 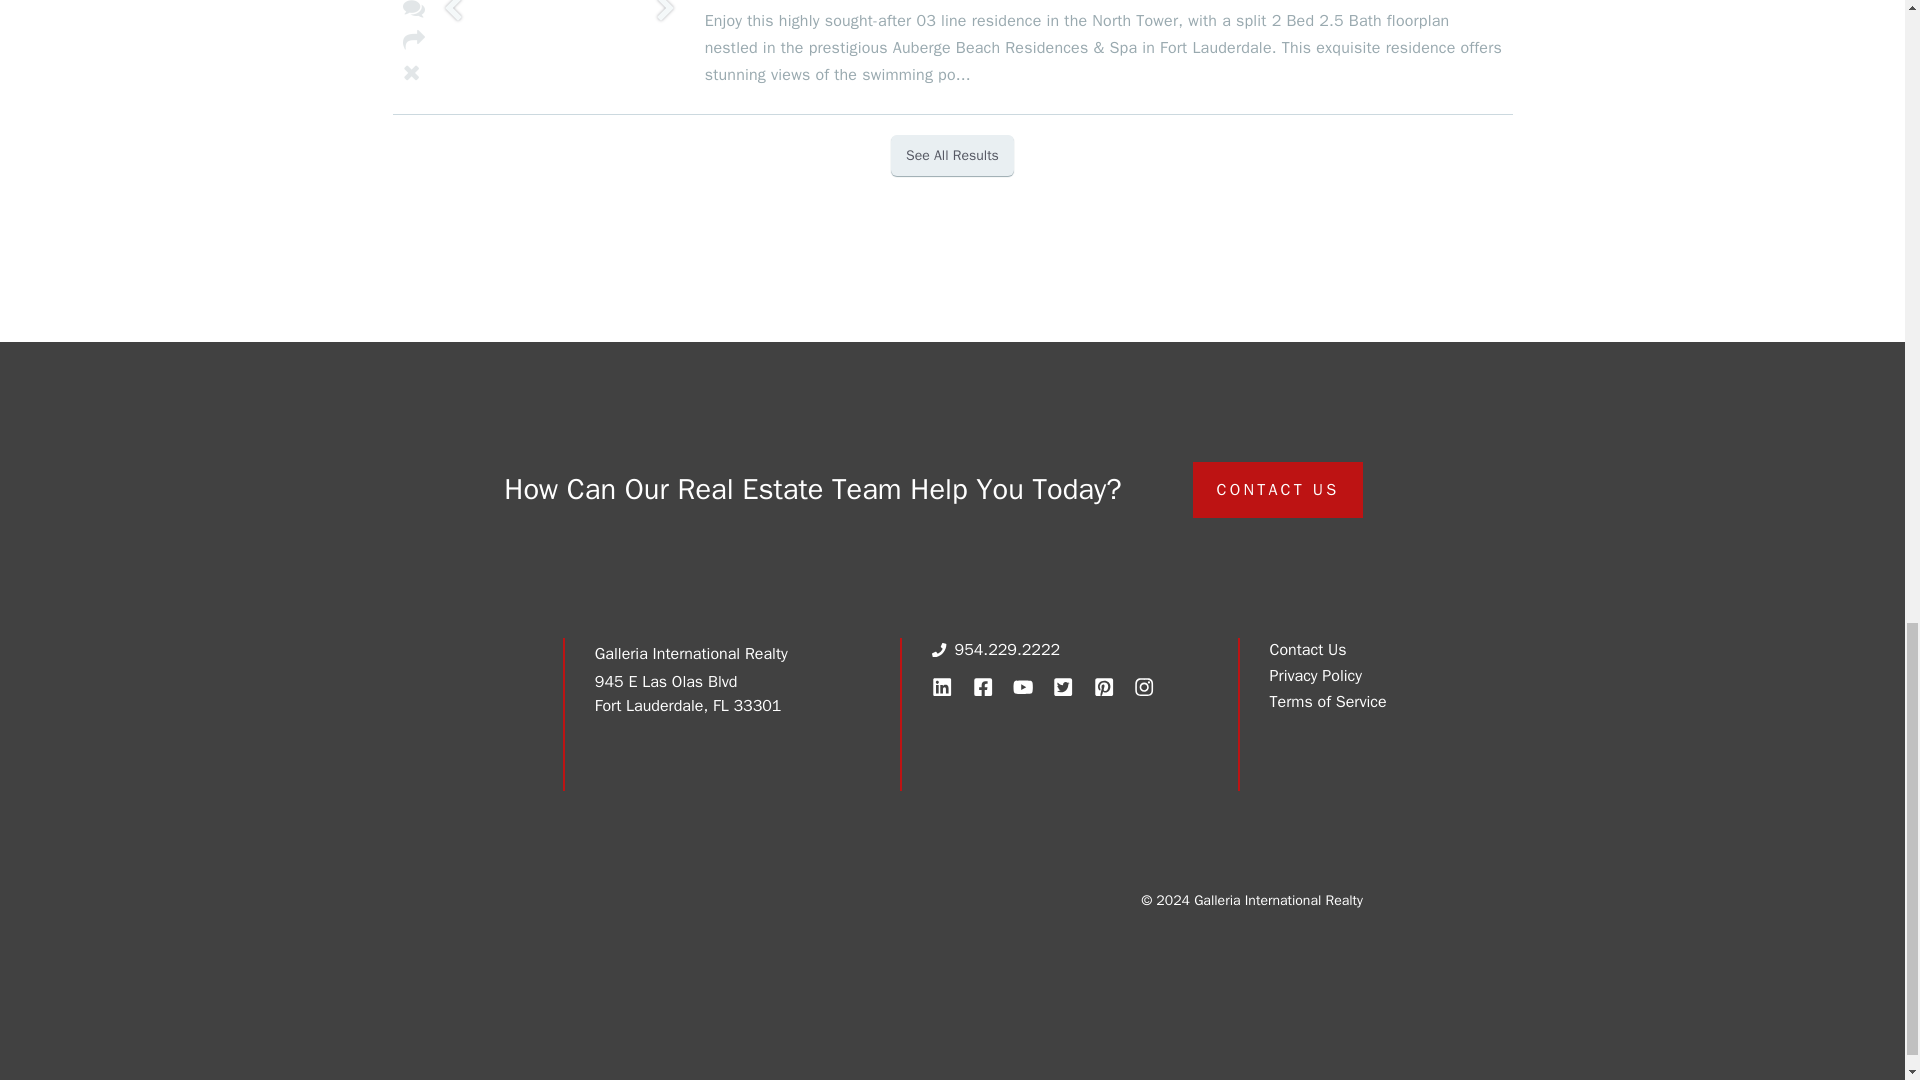 What do you see at coordinates (1308, 650) in the screenshot?
I see `Contact Us` at bounding box center [1308, 650].